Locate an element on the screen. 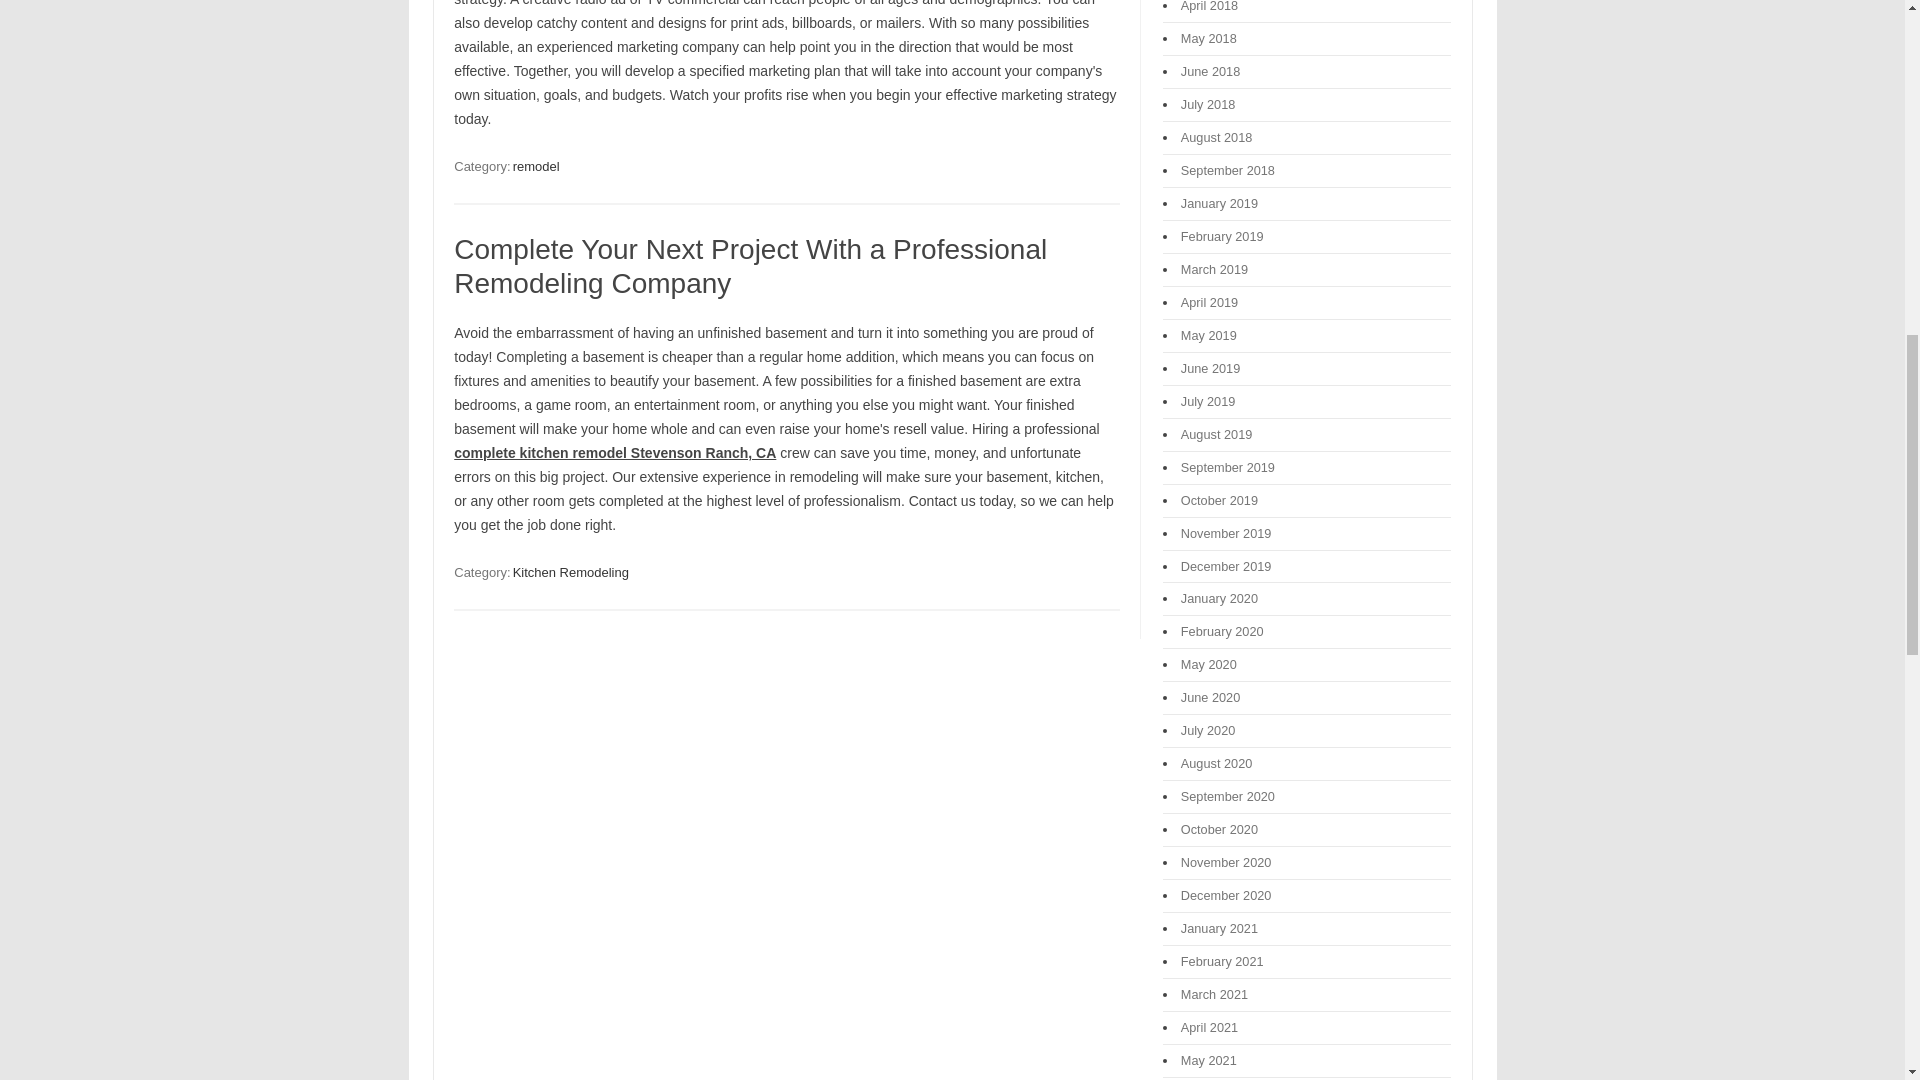 The image size is (1920, 1080). July 2018 is located at coordinates (1208, 104).